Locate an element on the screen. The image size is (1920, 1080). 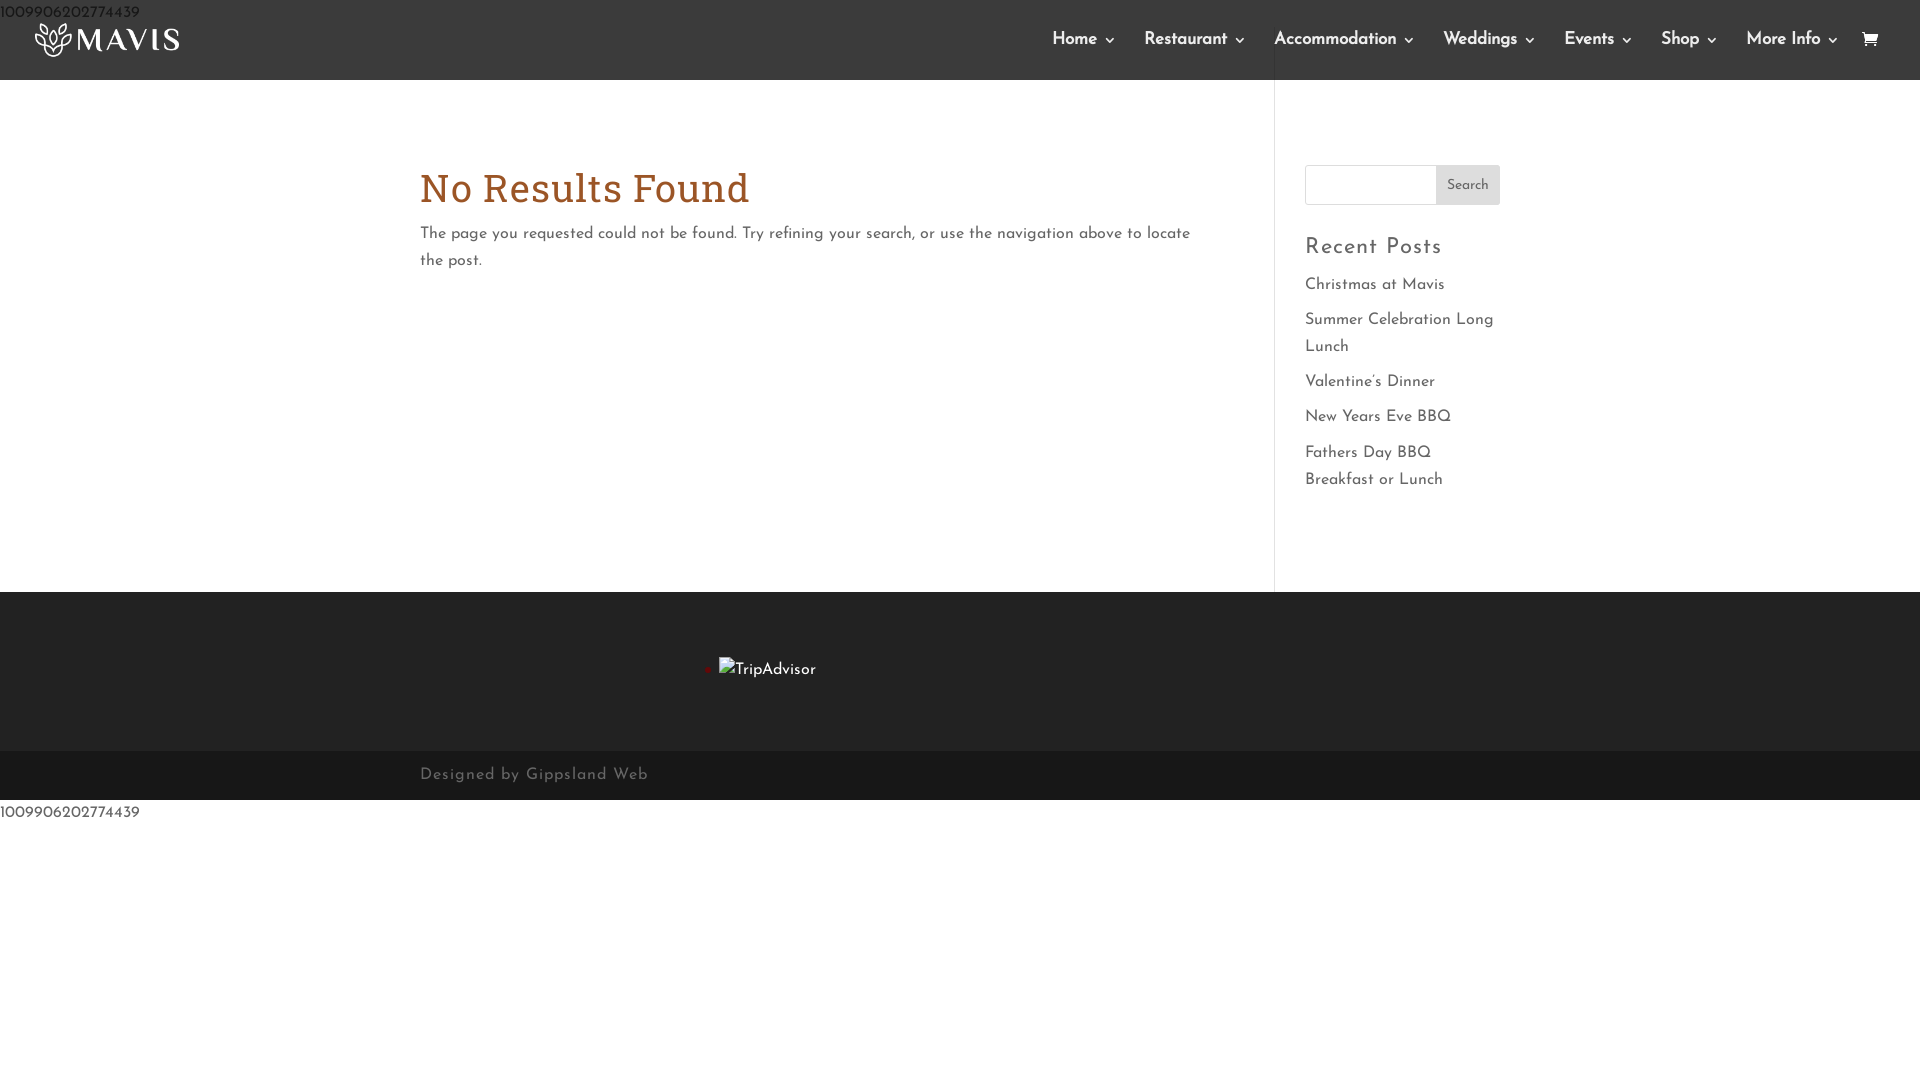
More Info is located at coordinates (1793, 56).